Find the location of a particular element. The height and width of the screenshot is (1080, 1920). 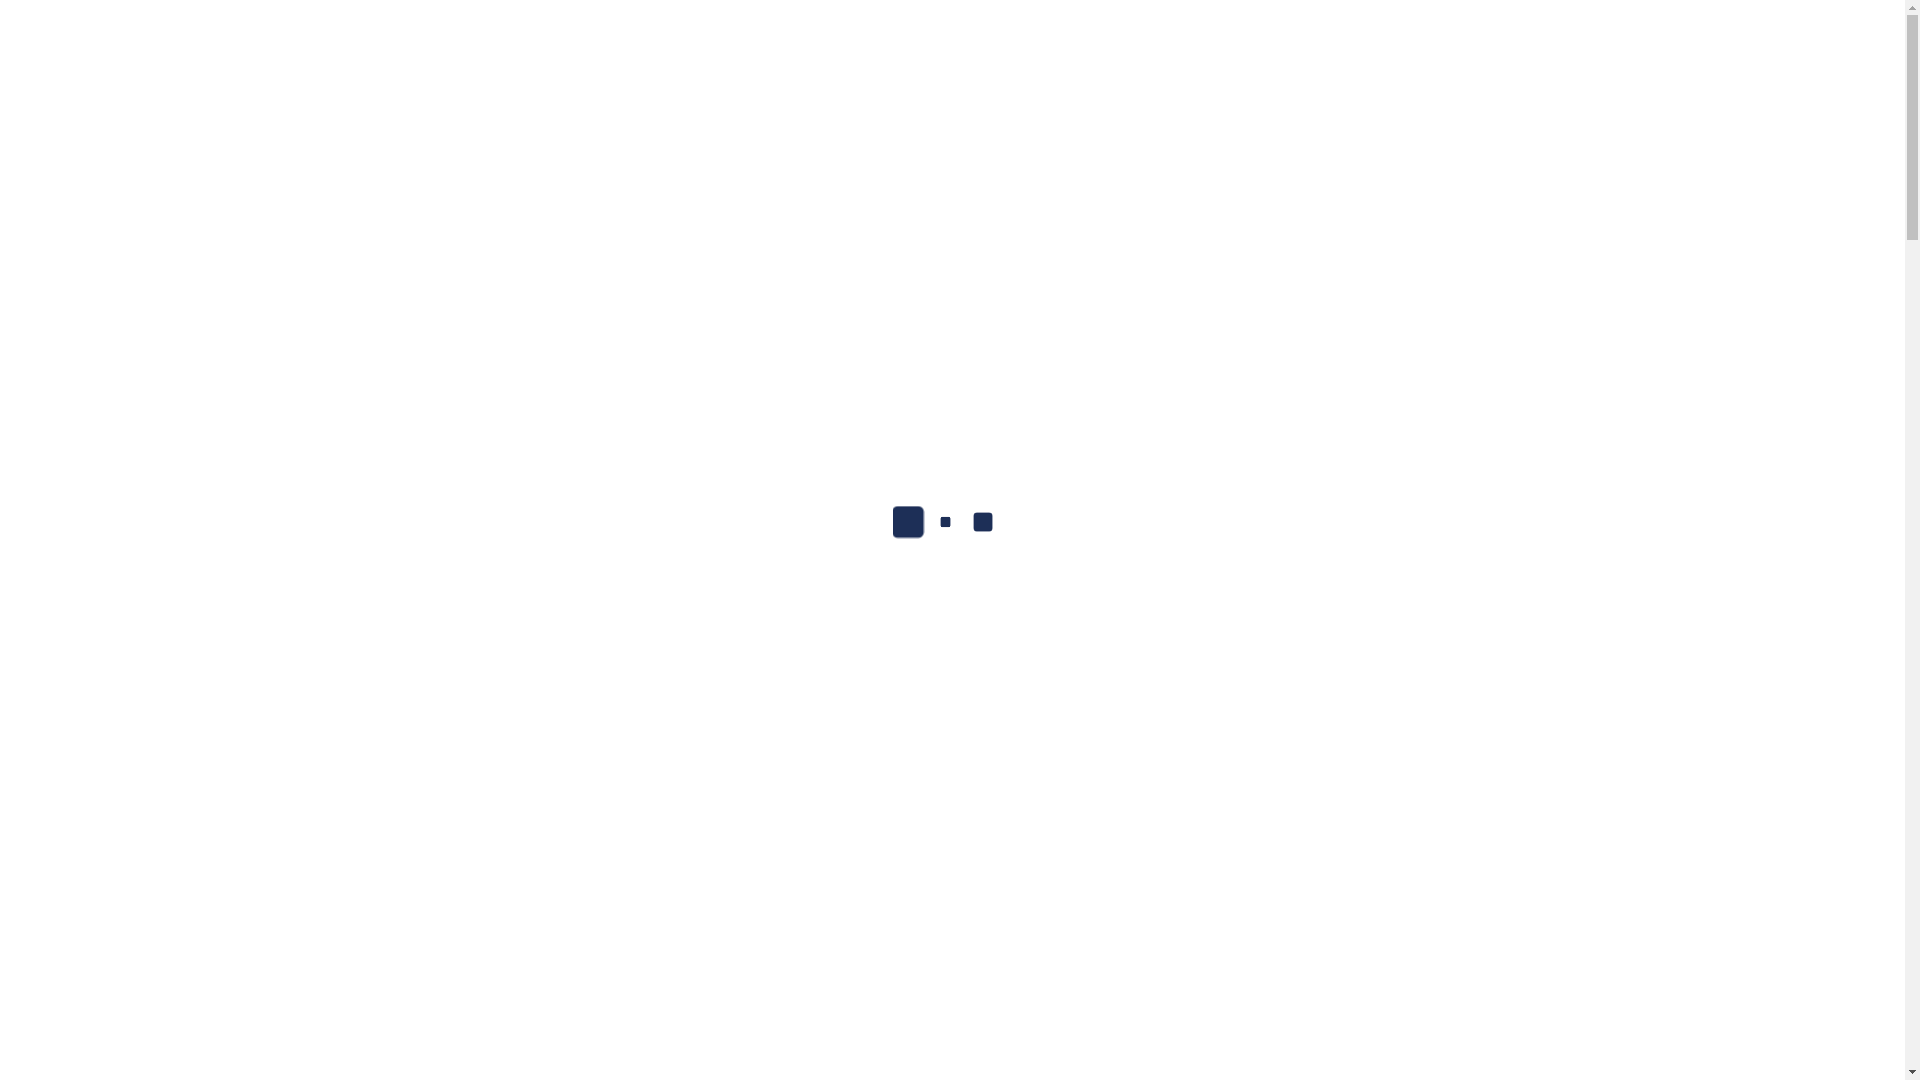

Home is located at coordinates (730, 168).